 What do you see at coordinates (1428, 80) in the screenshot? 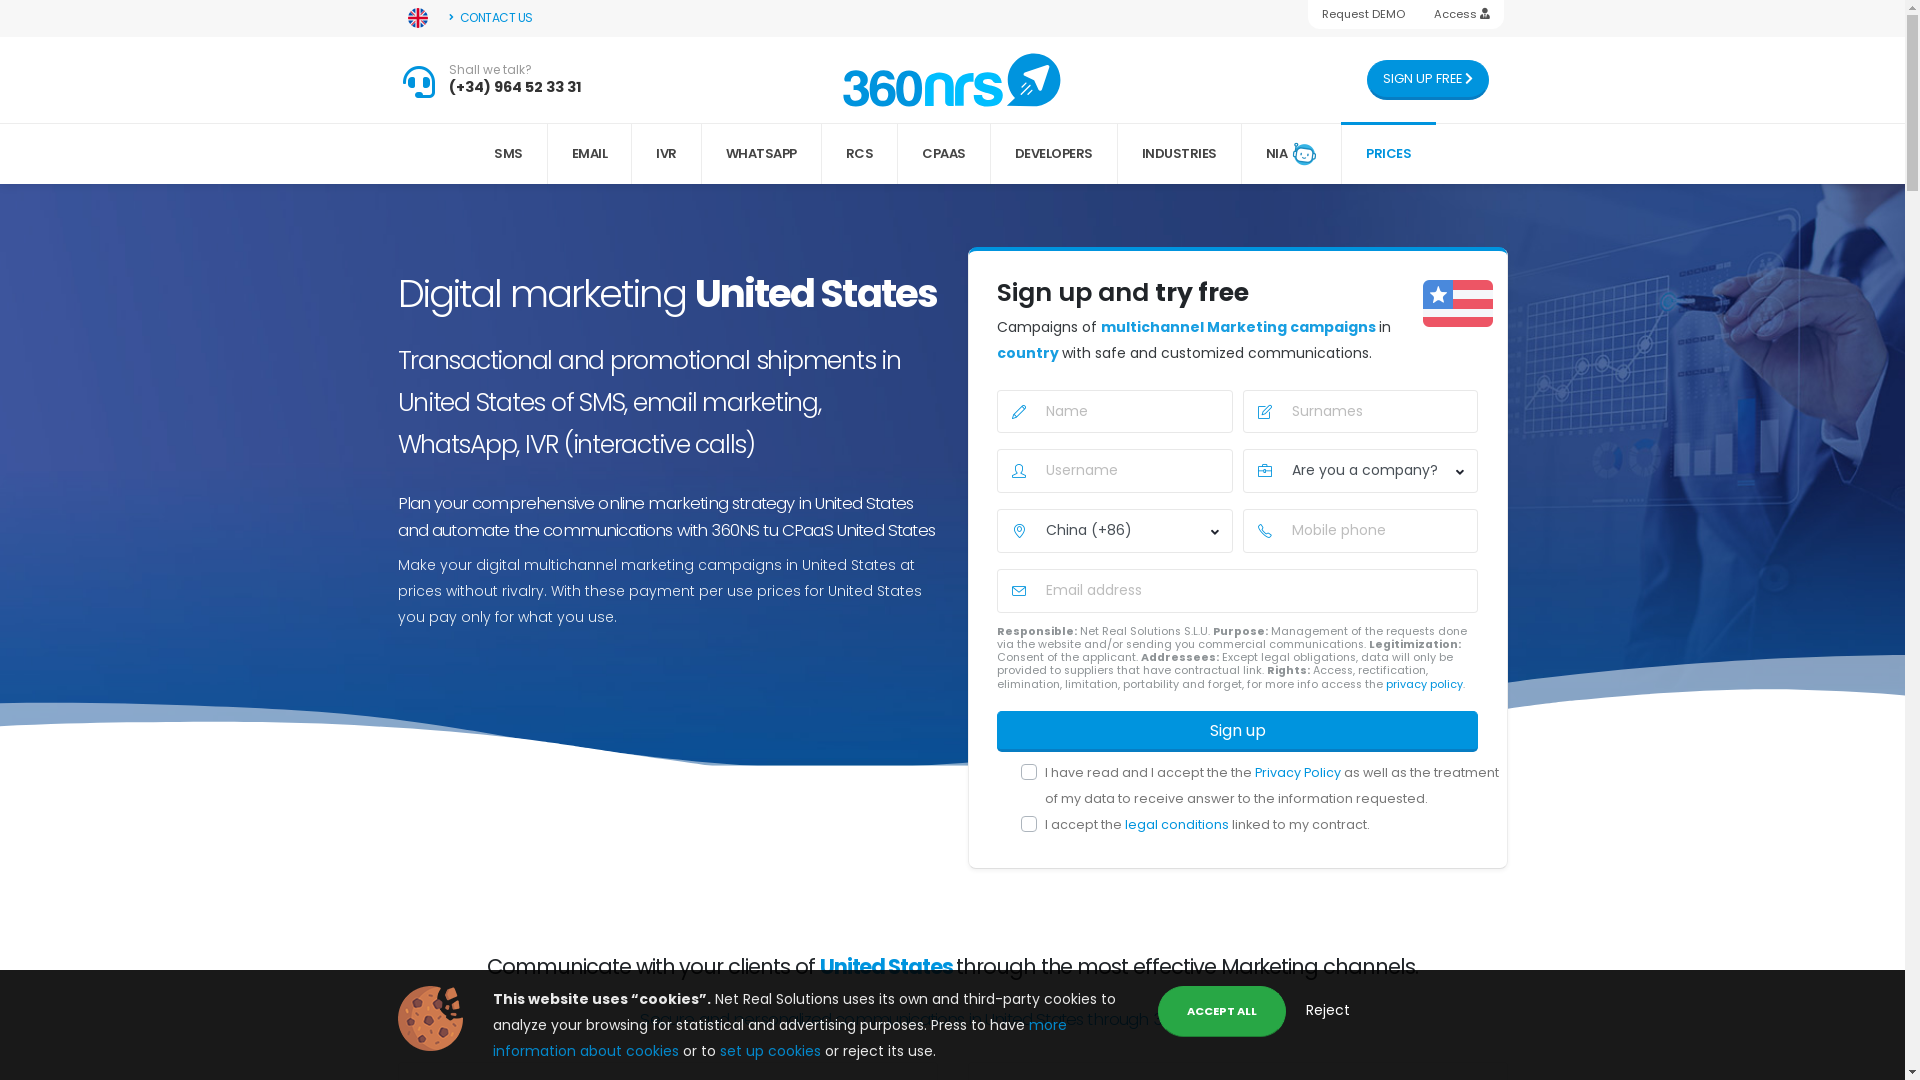
I see `SIGN UP FREE` at bounding box center [1428, 80].